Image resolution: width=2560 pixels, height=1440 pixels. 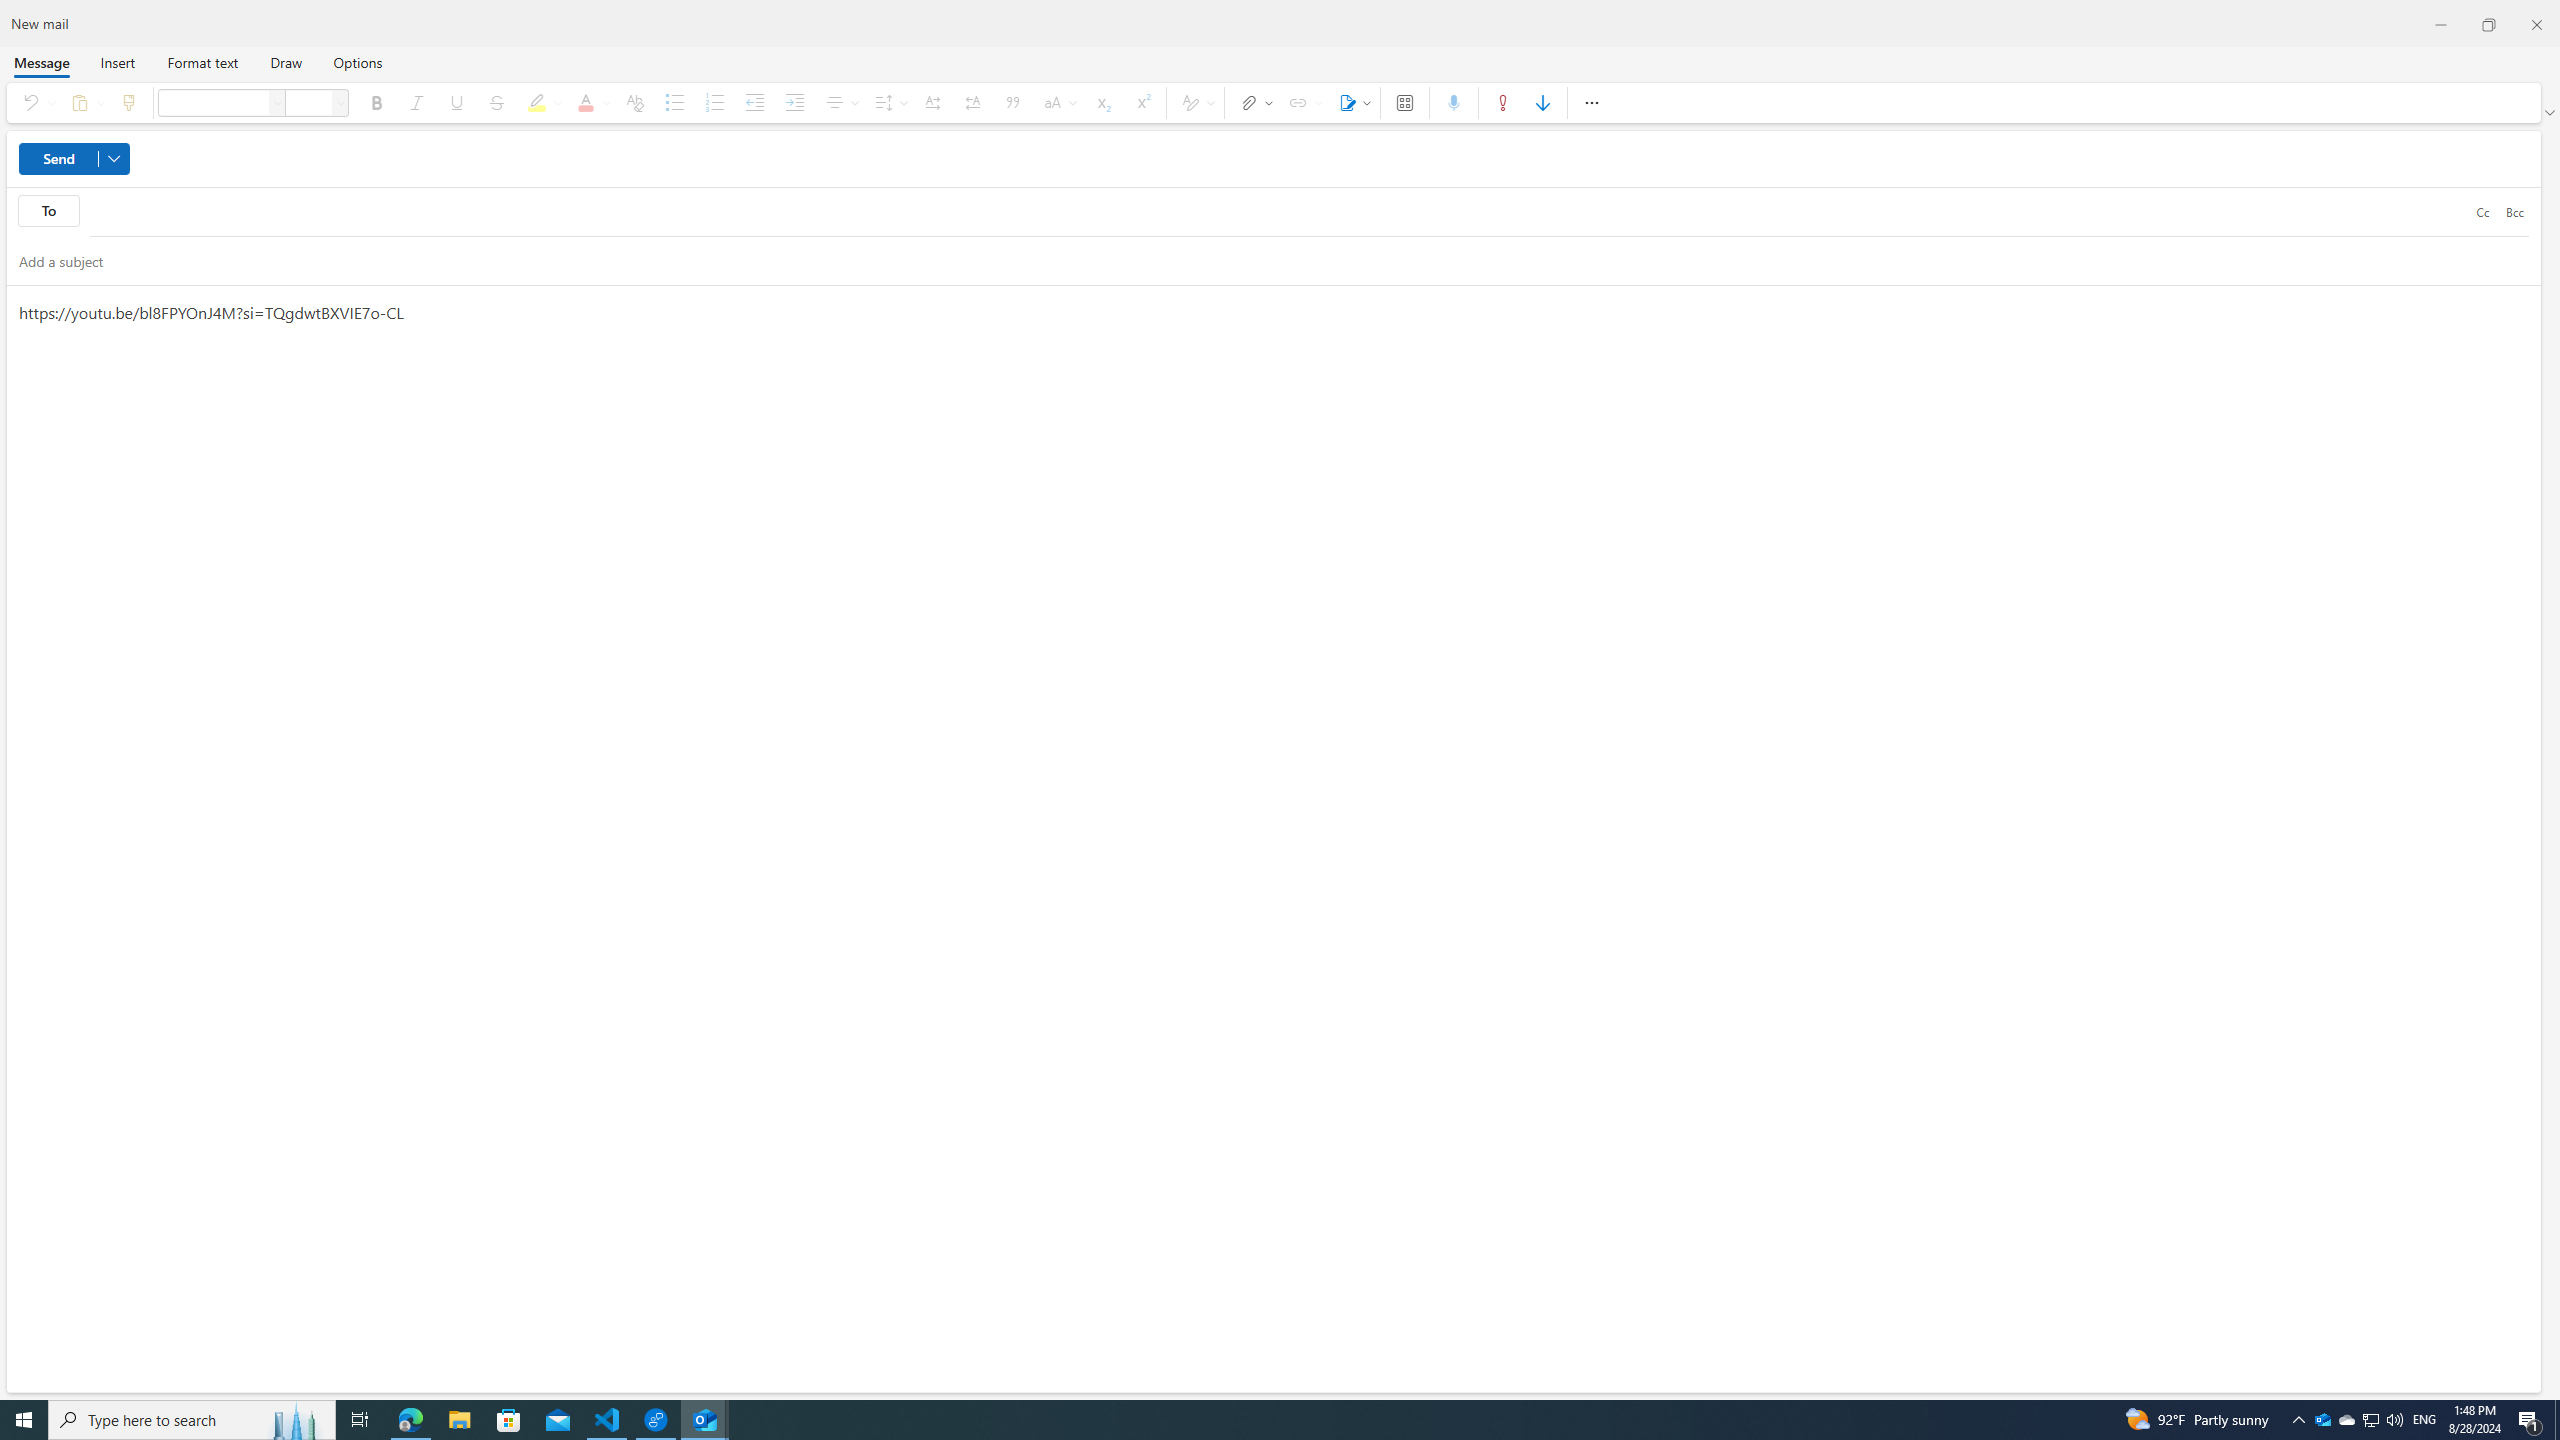 I want to click on Add a subject, so click(x=1256, y=260).